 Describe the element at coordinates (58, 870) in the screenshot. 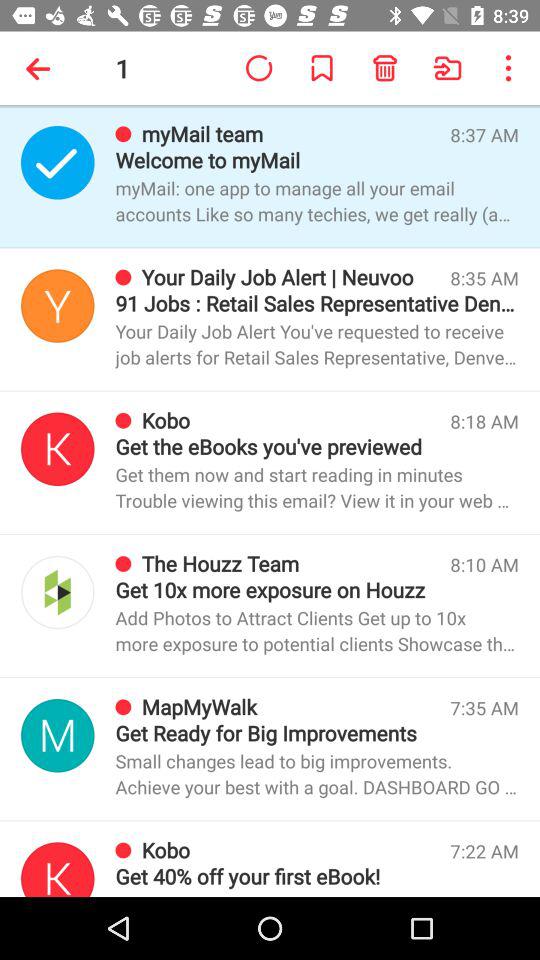

I see `profile information` at that location.